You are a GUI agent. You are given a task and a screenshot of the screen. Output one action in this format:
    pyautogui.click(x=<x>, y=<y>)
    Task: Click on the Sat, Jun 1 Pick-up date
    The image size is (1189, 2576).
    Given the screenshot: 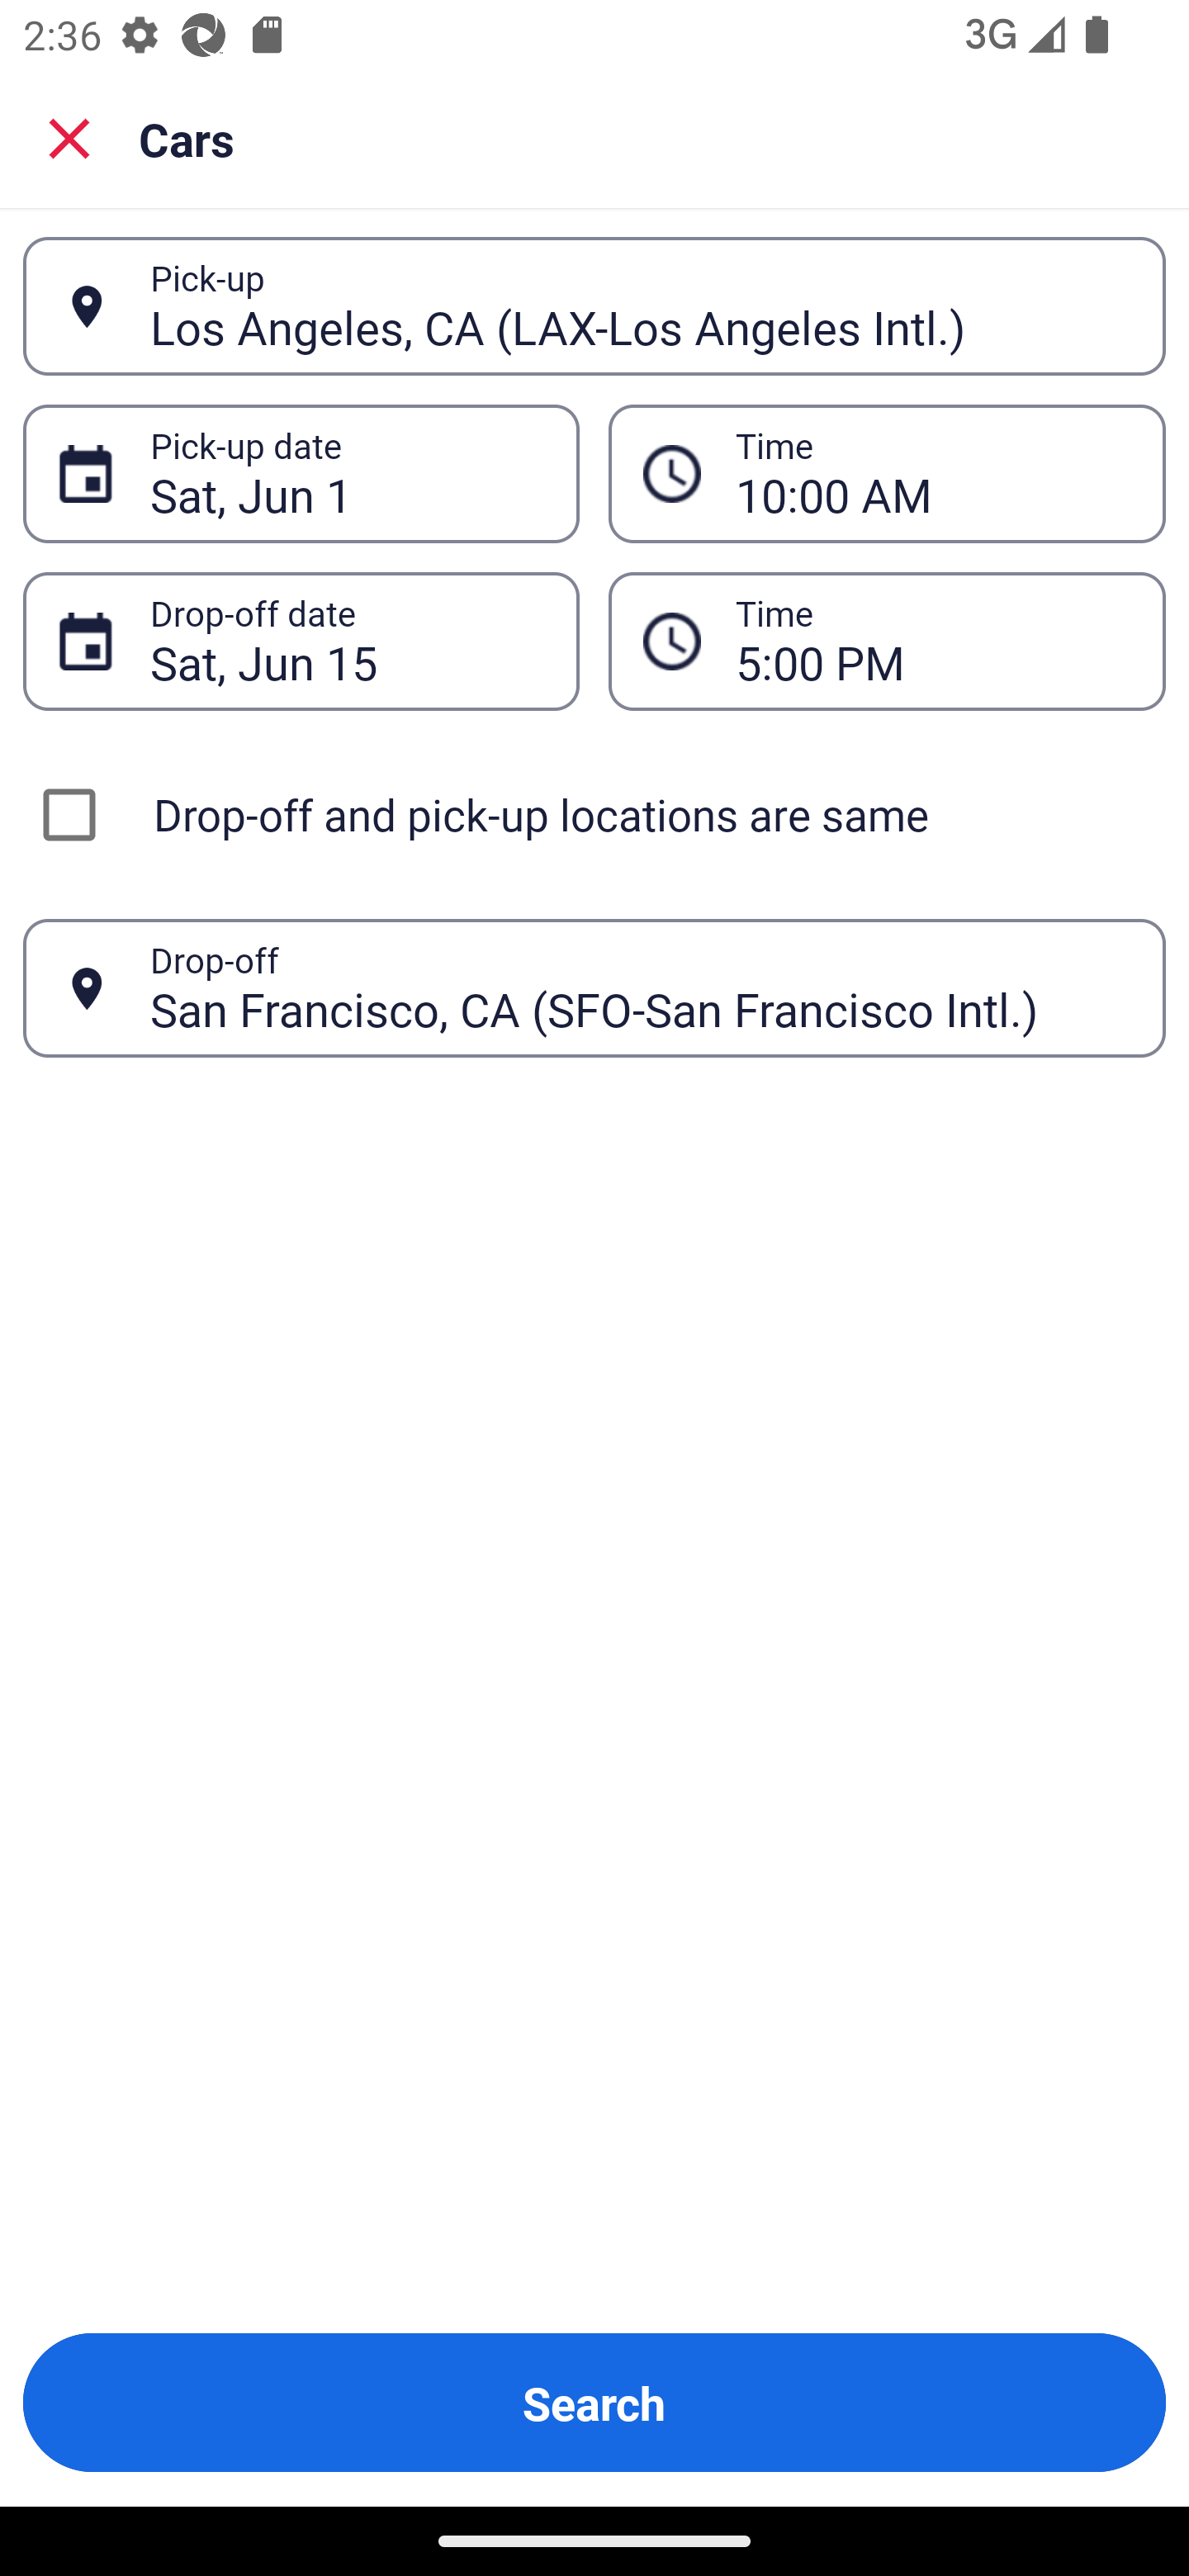 What is the action you would take?
    pyautogui.click(x=301, y=474)
    